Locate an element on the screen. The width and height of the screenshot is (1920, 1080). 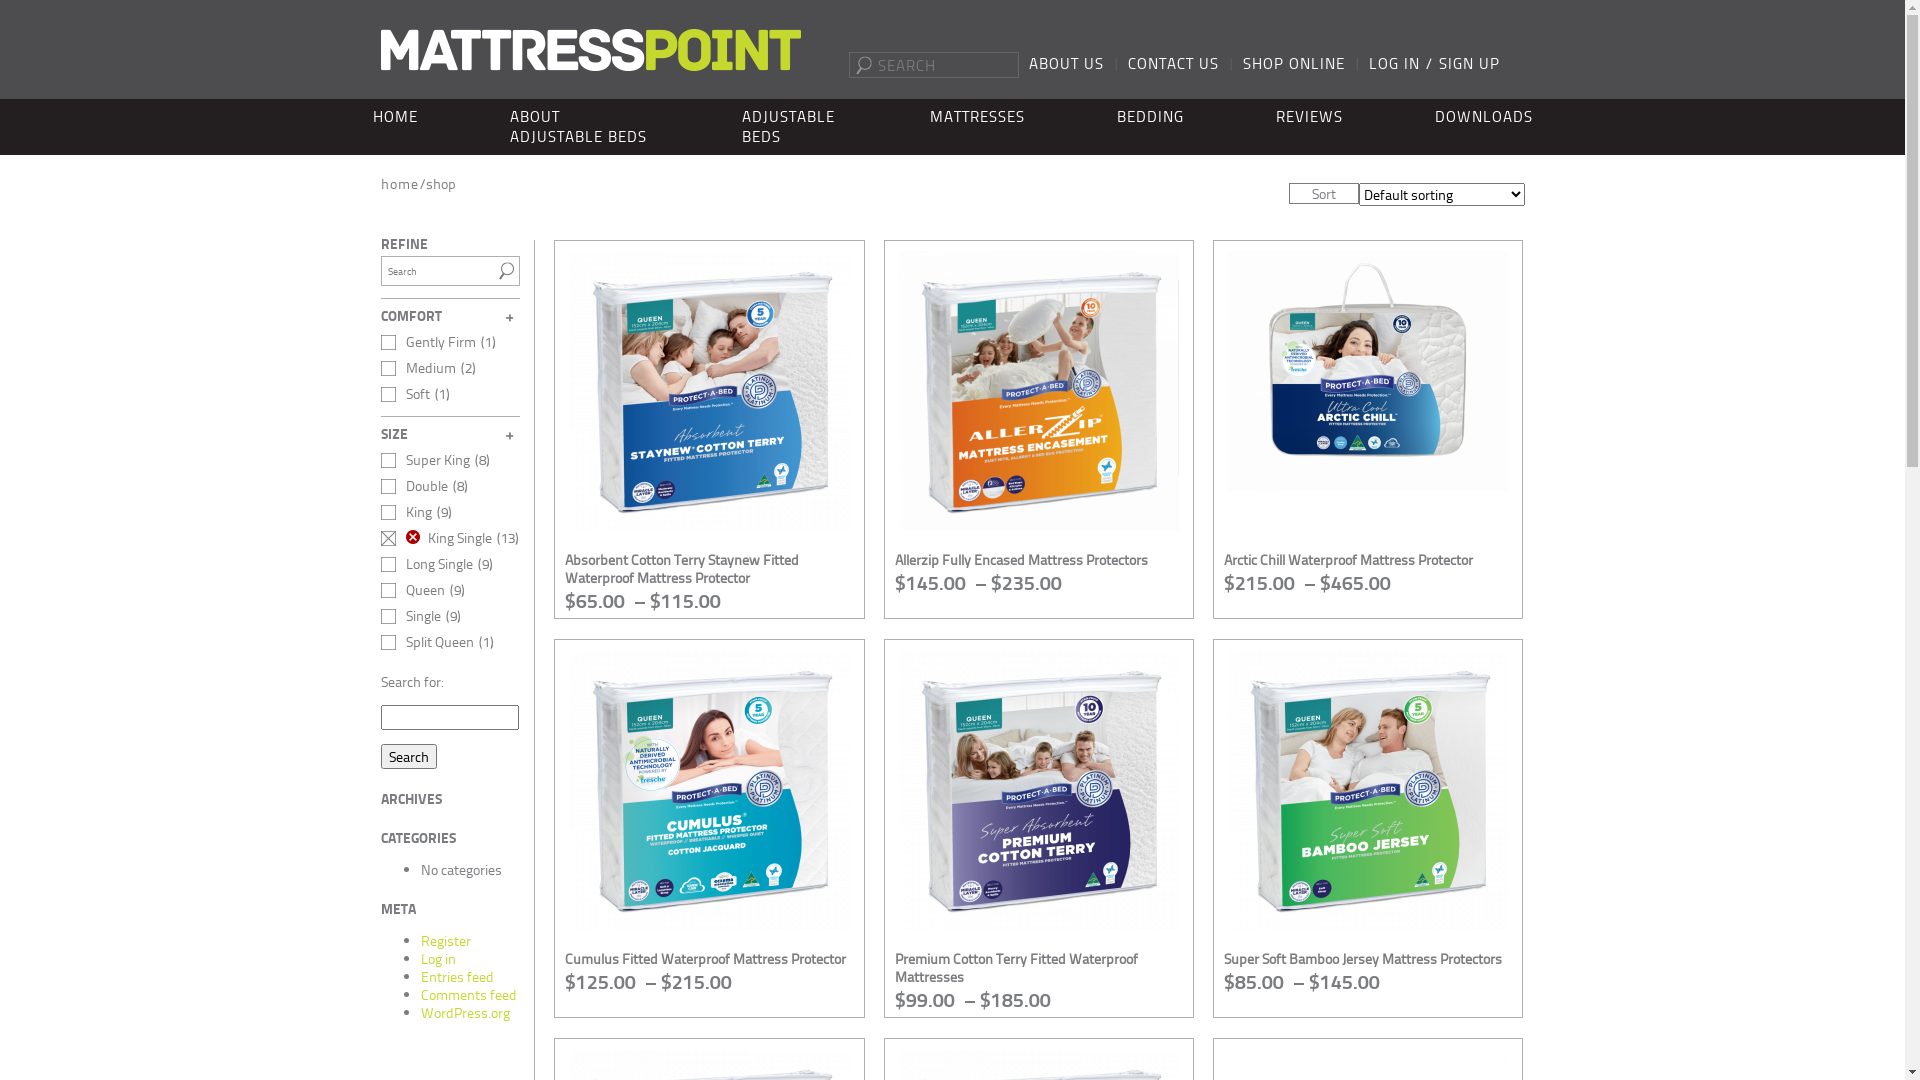
Double is located at coordinates (414, 486).